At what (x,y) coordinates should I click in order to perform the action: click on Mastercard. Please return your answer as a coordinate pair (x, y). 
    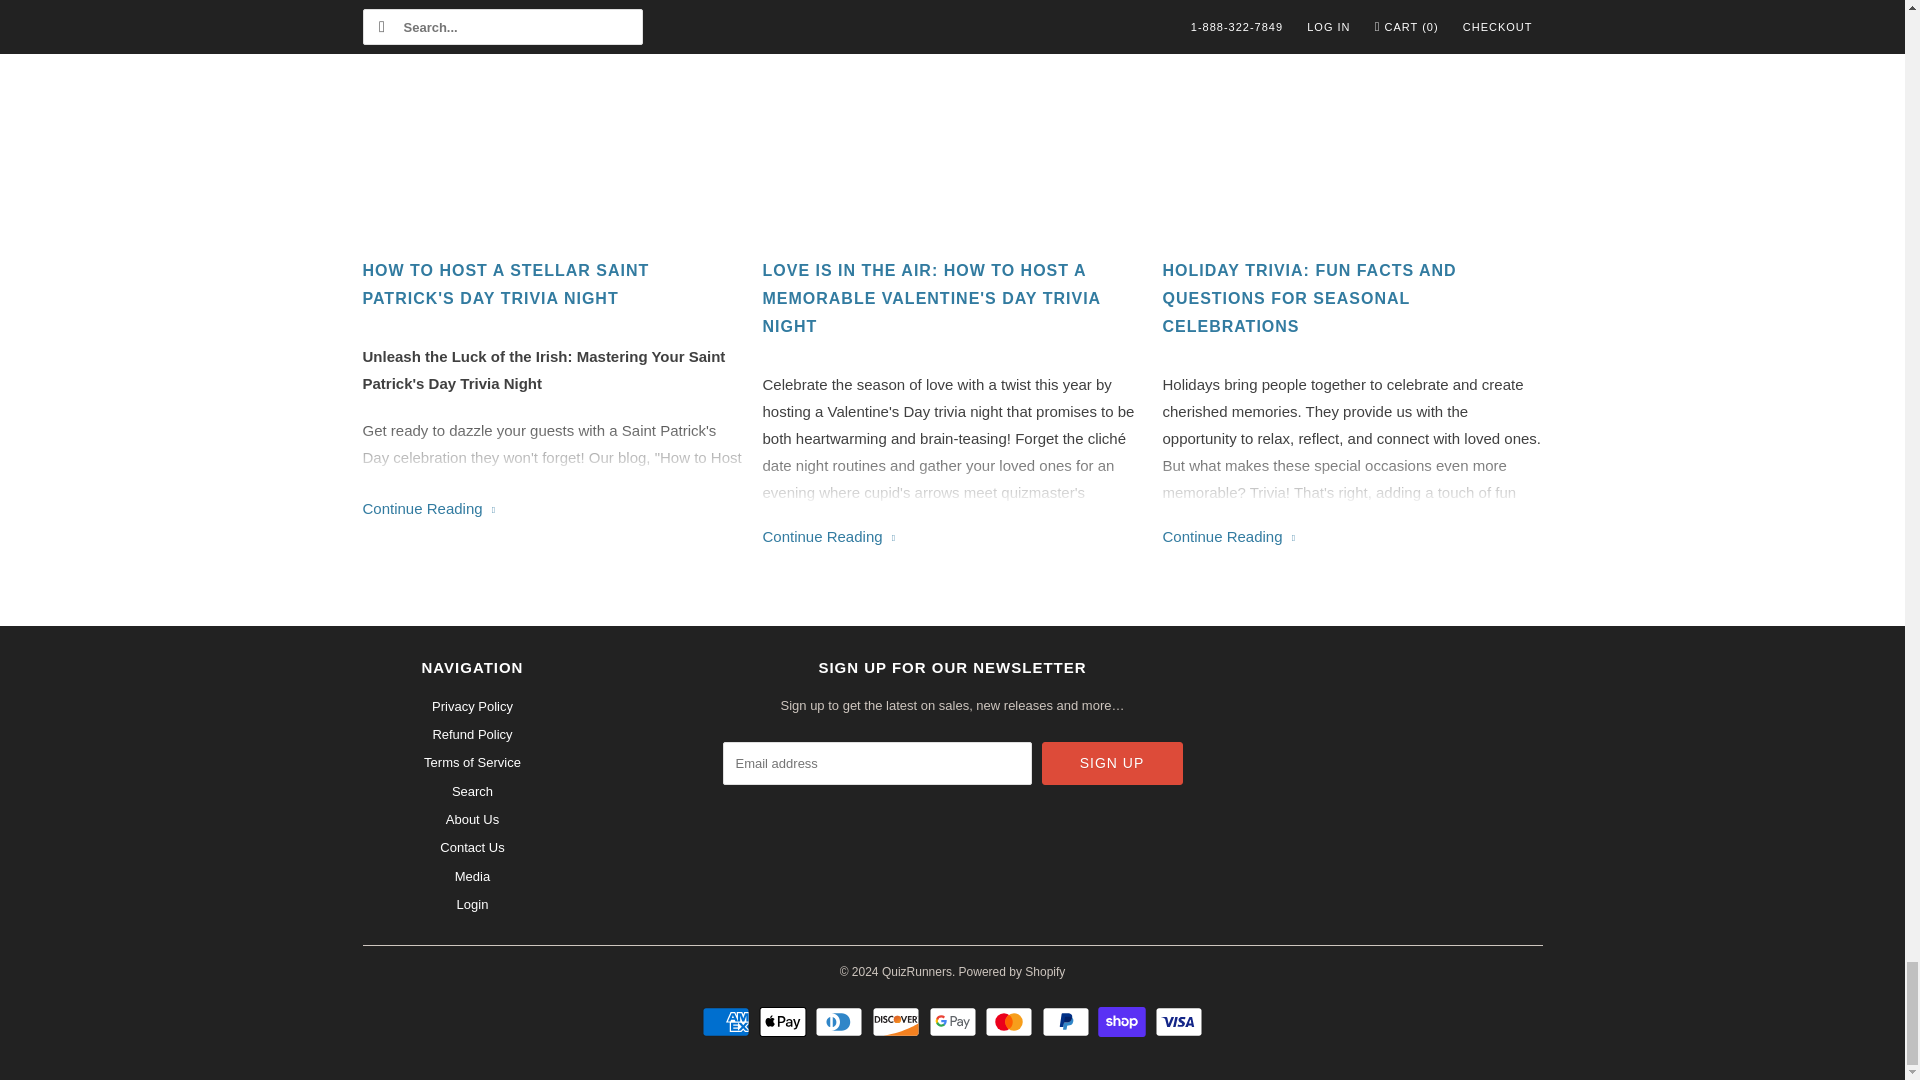
    Looking at the image, I should click on (1011, 1021).